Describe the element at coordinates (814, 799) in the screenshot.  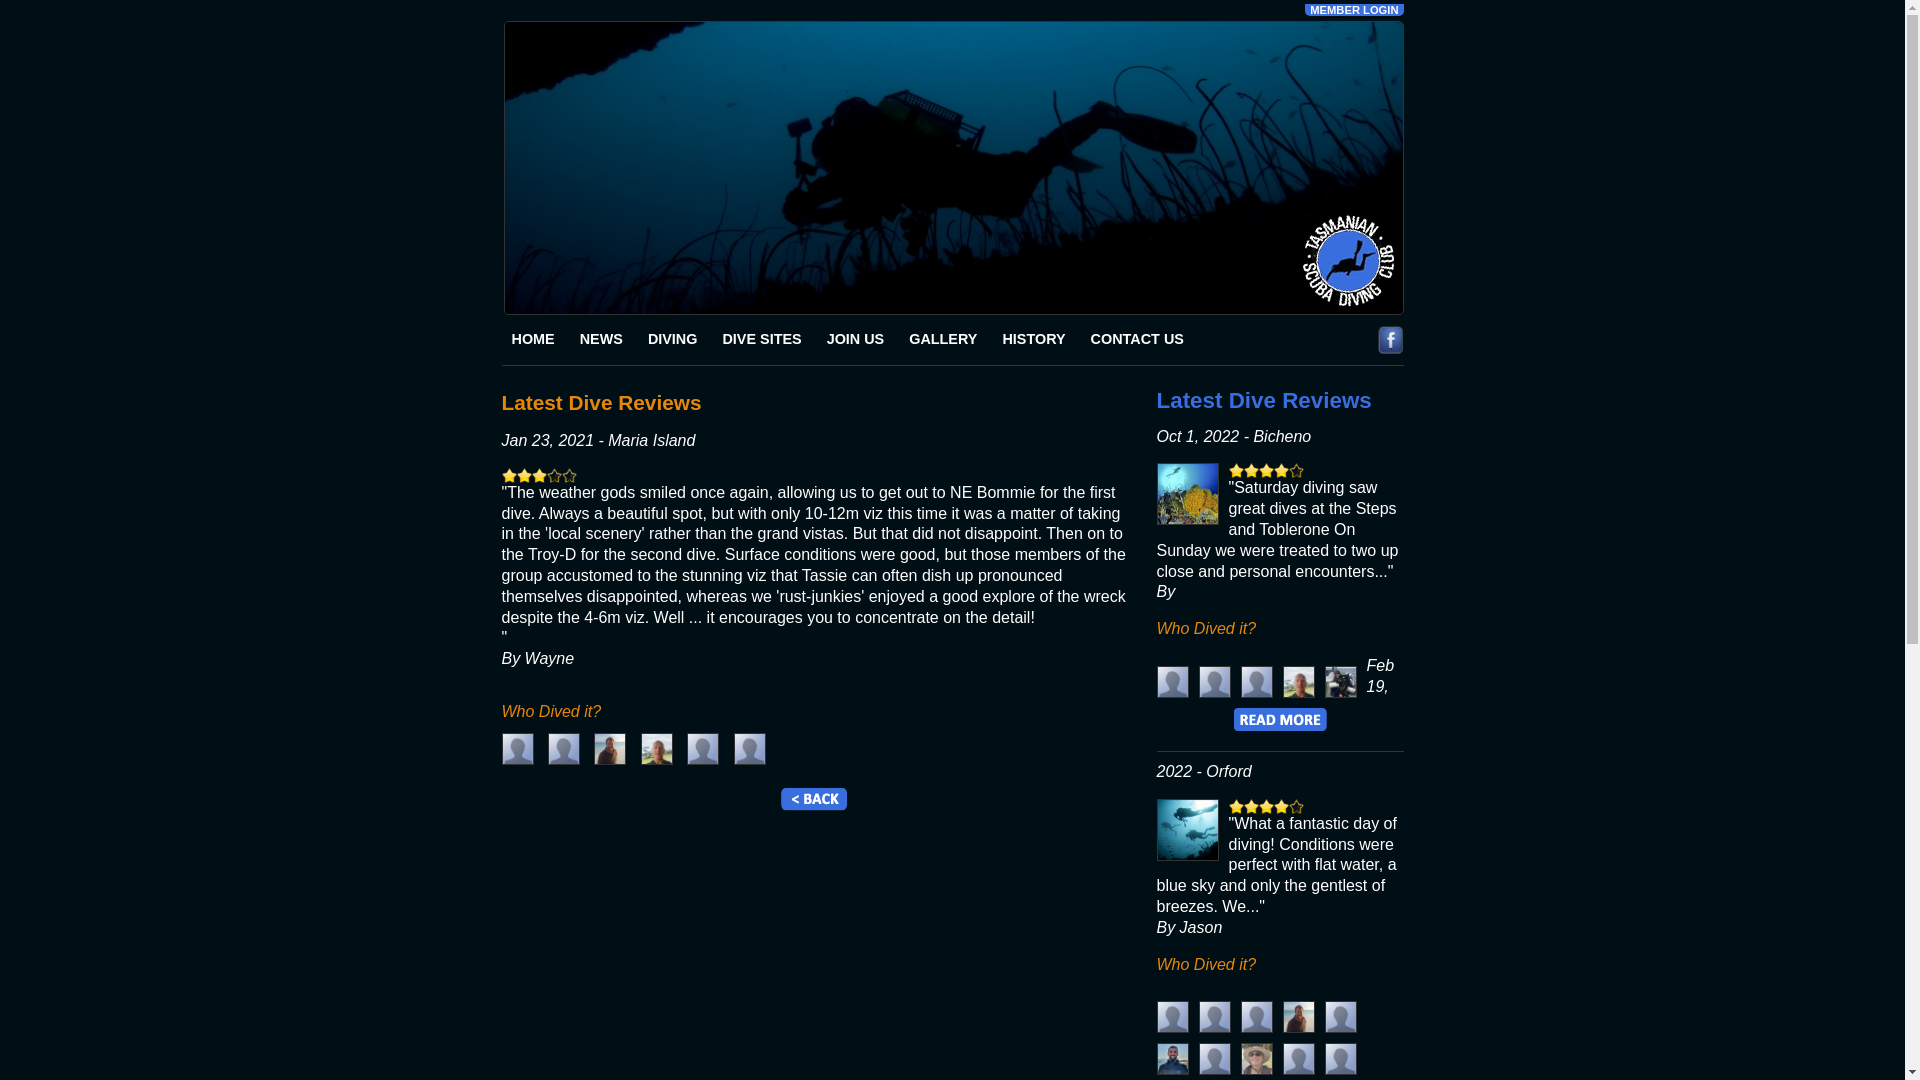
I see `All done? Click to go back.` at that location.